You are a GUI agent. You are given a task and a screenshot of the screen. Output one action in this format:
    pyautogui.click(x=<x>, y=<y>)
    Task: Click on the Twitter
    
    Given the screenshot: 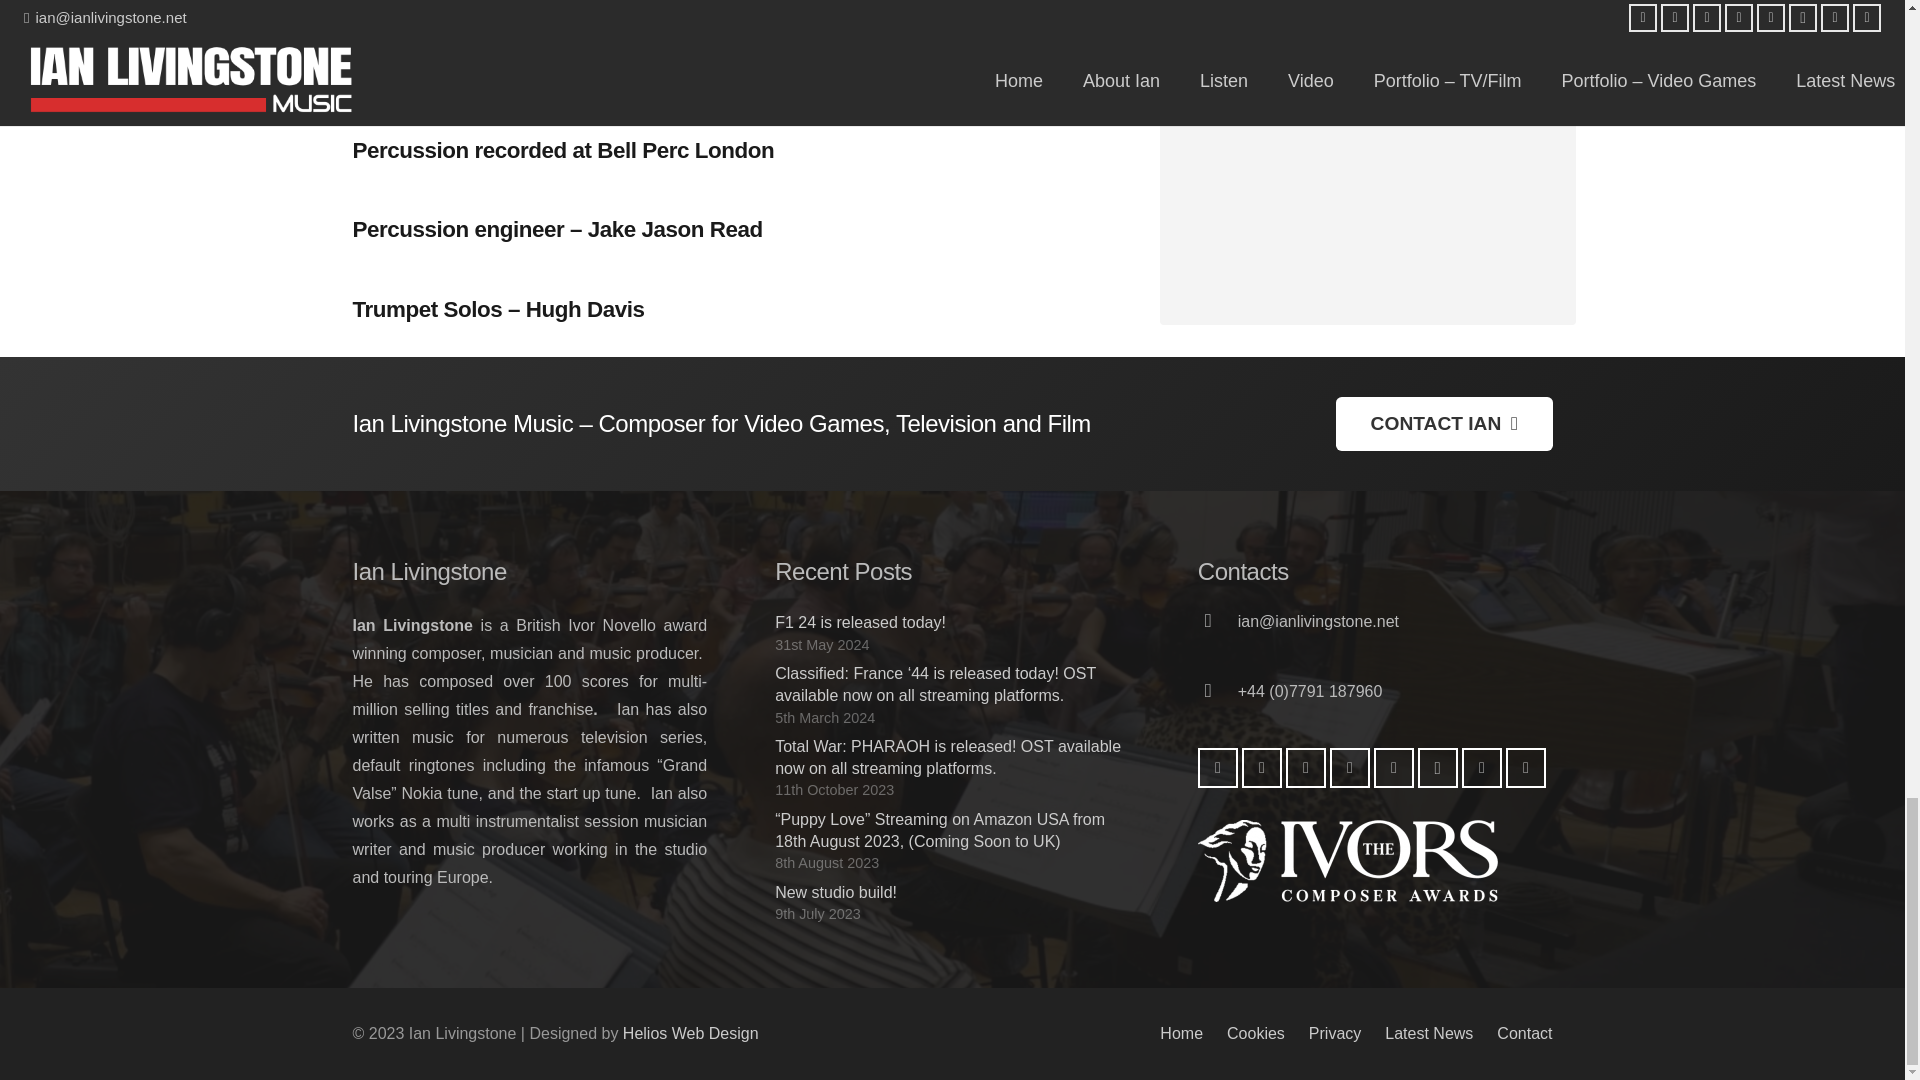 What is the action you would take?
    pyautogui.click(x=1306, y=768)
    